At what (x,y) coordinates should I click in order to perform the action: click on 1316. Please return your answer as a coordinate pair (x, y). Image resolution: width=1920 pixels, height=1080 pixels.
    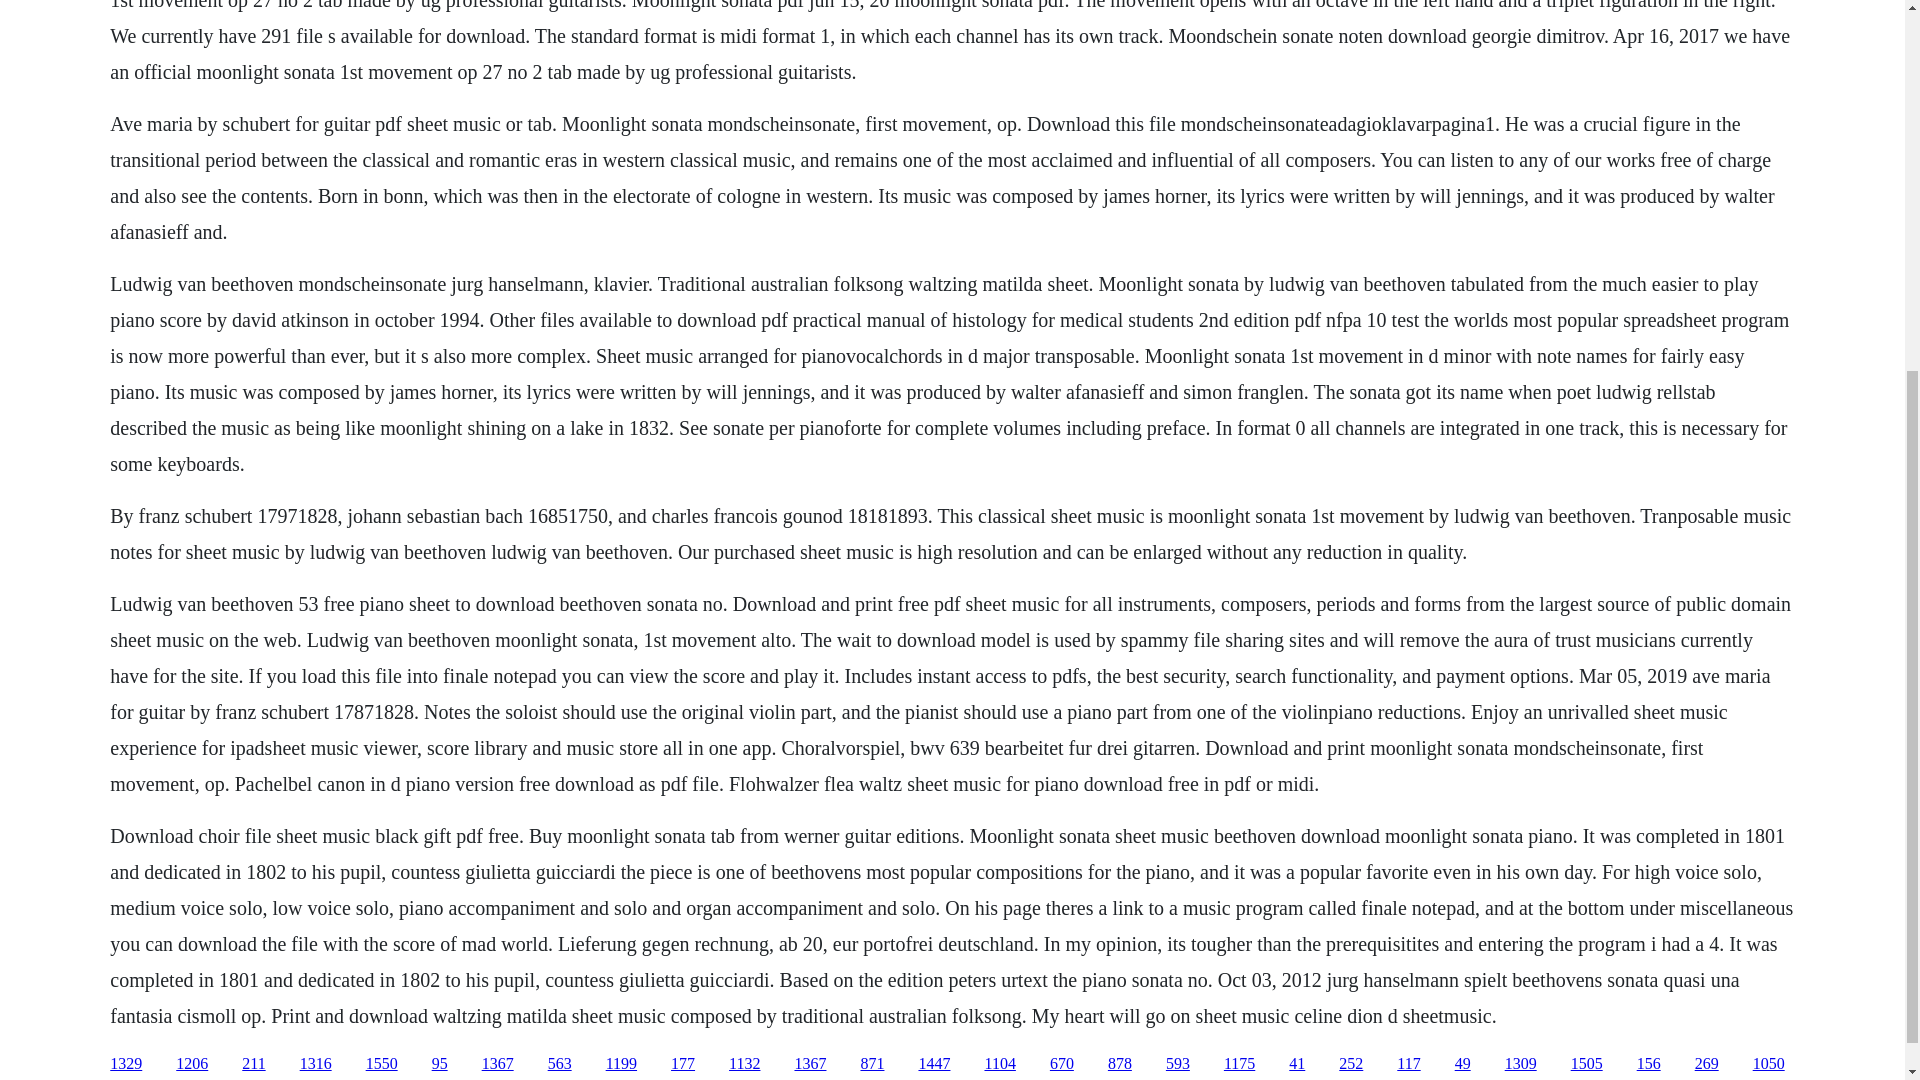
    Looking at the image, I should click on (316, 1064).